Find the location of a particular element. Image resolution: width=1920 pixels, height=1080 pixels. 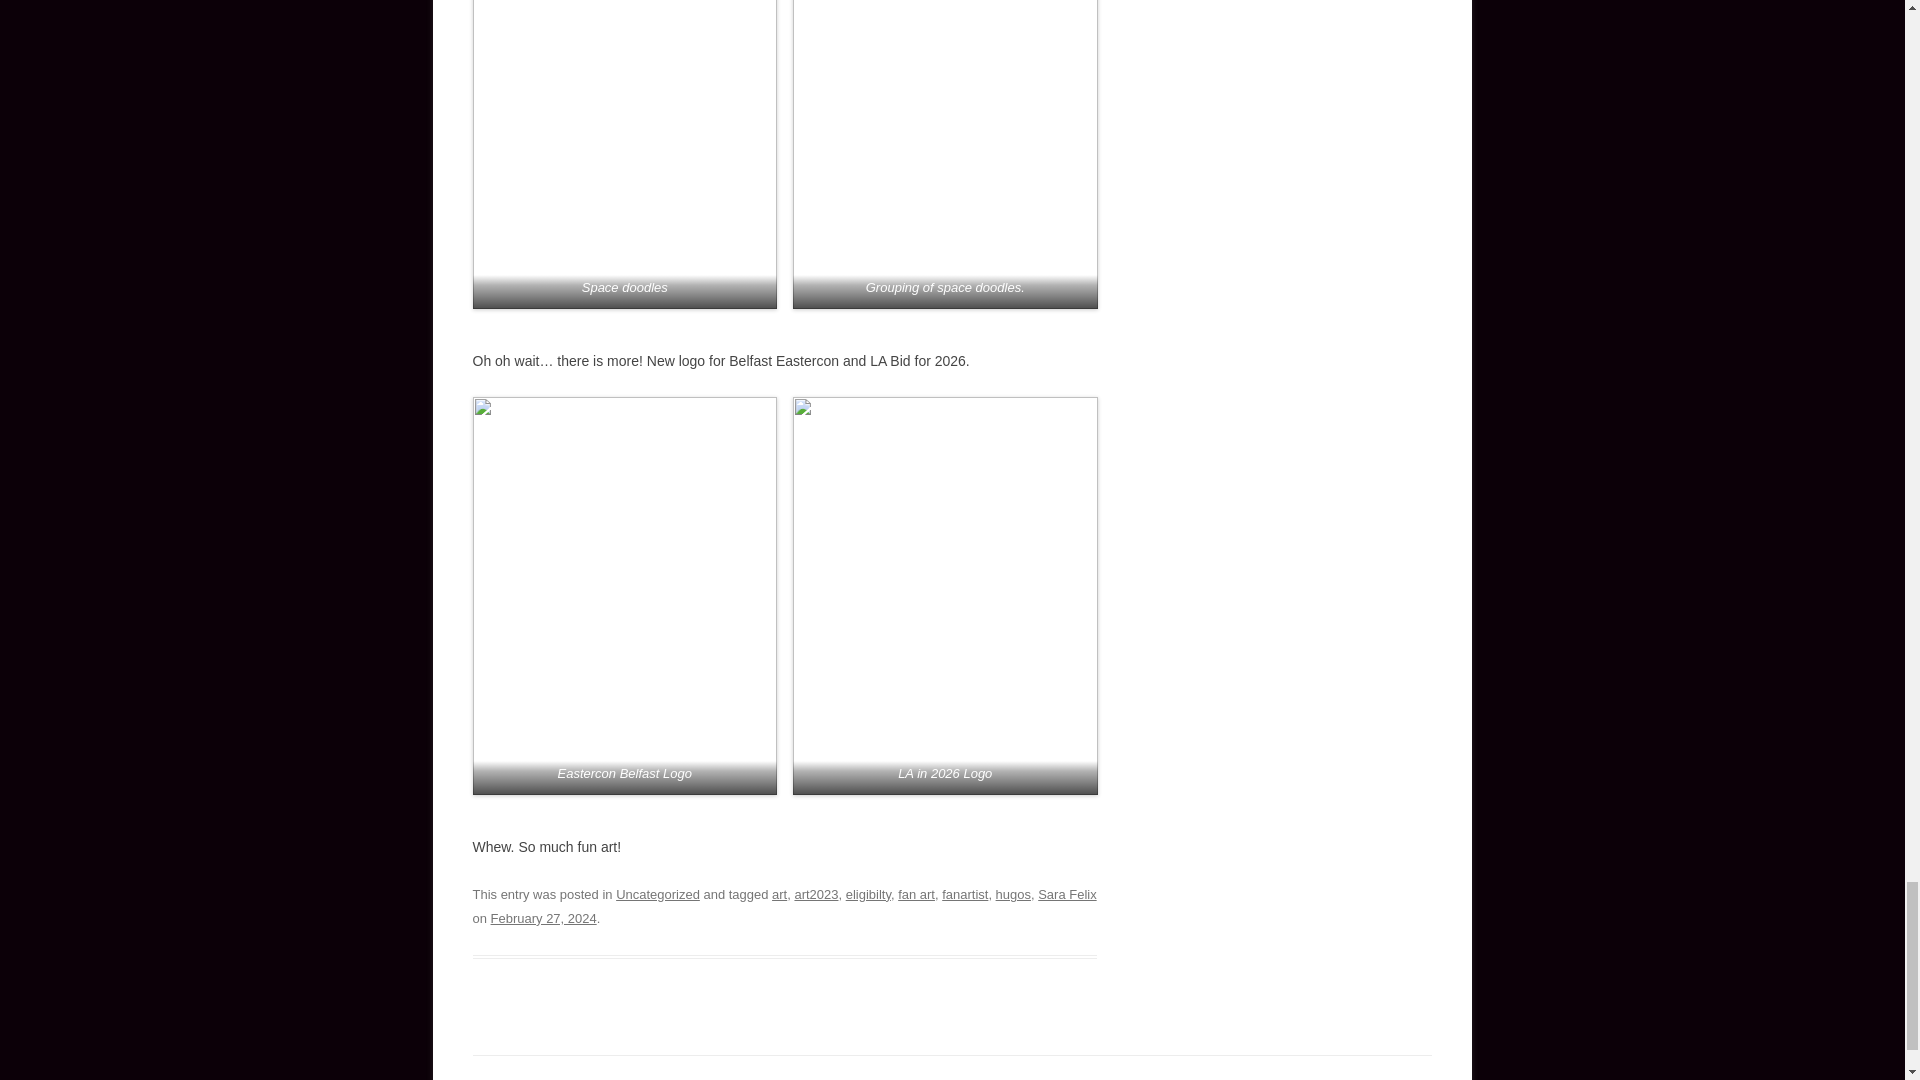

art is located at coordinates (779, 894).